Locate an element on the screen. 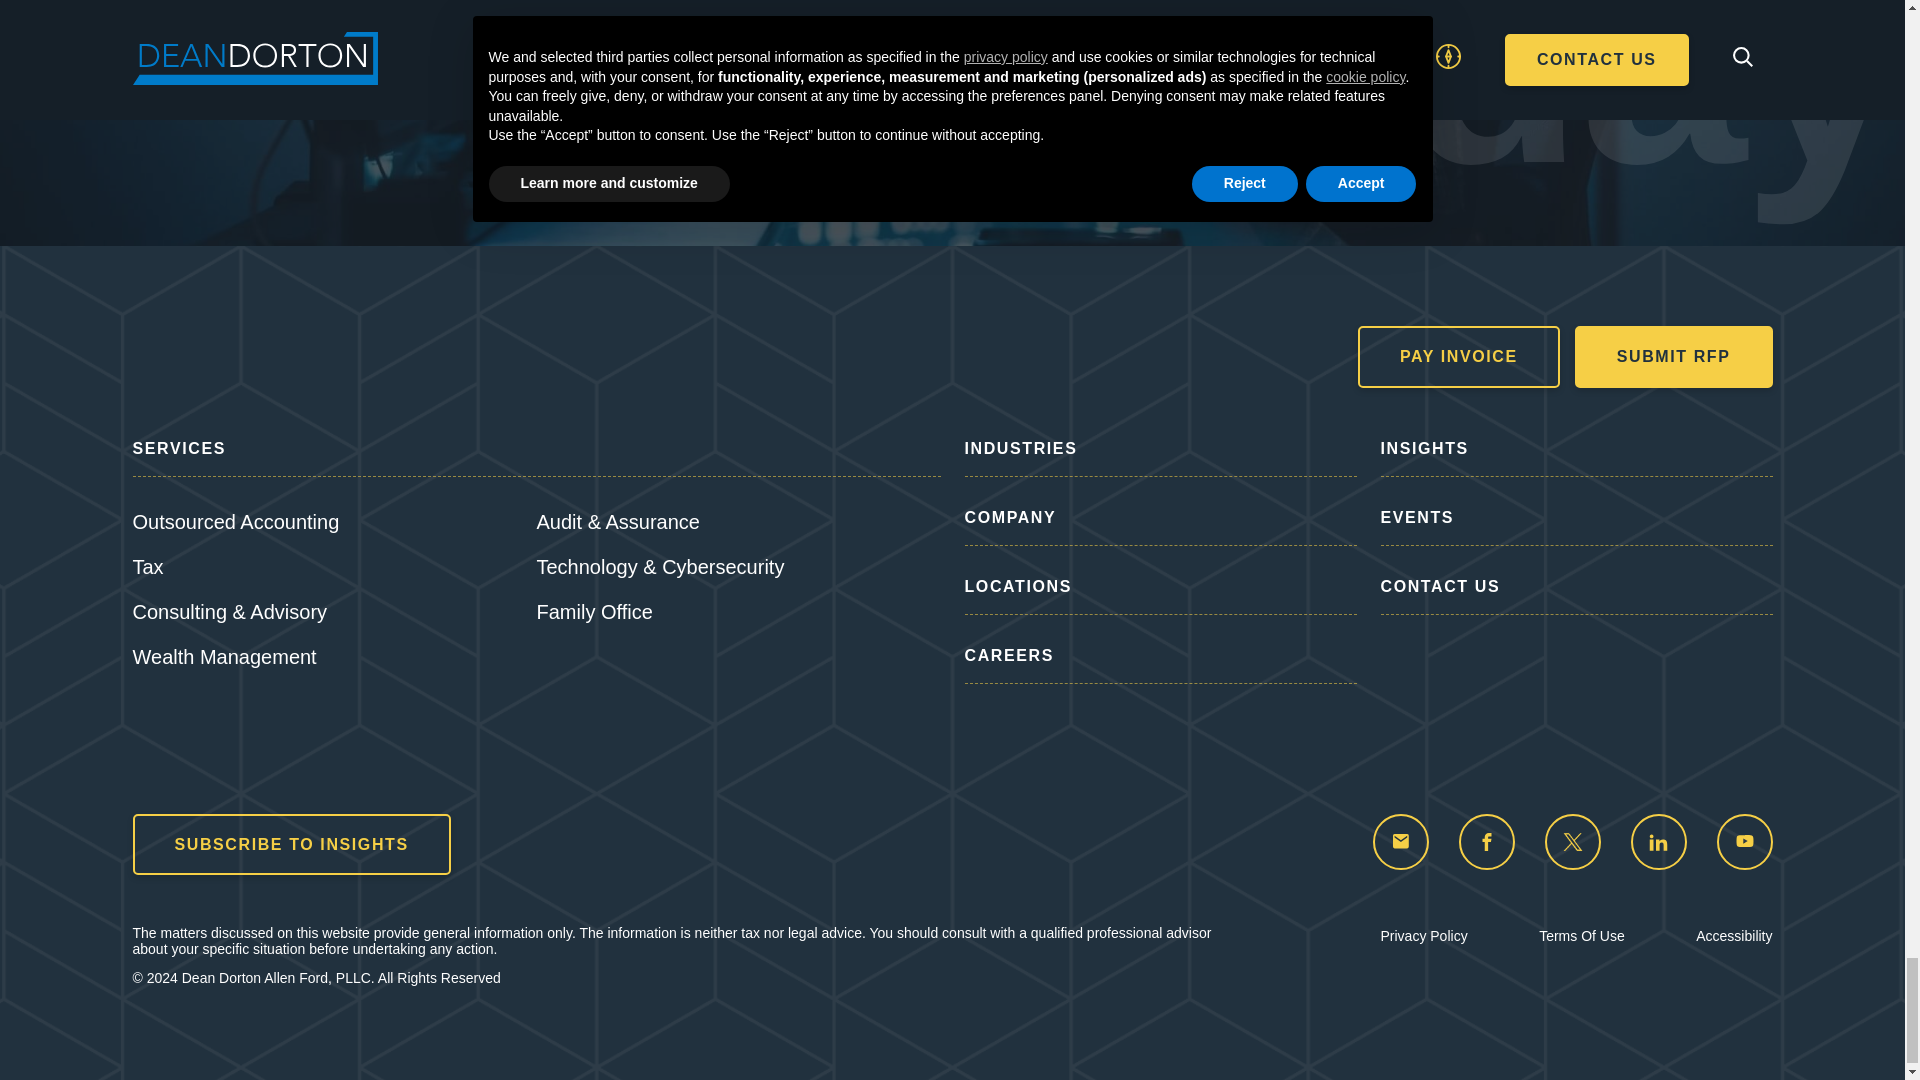  Dean Dorton - CPAs and Advisors on Facebook is located at coordinates (1486, 842).